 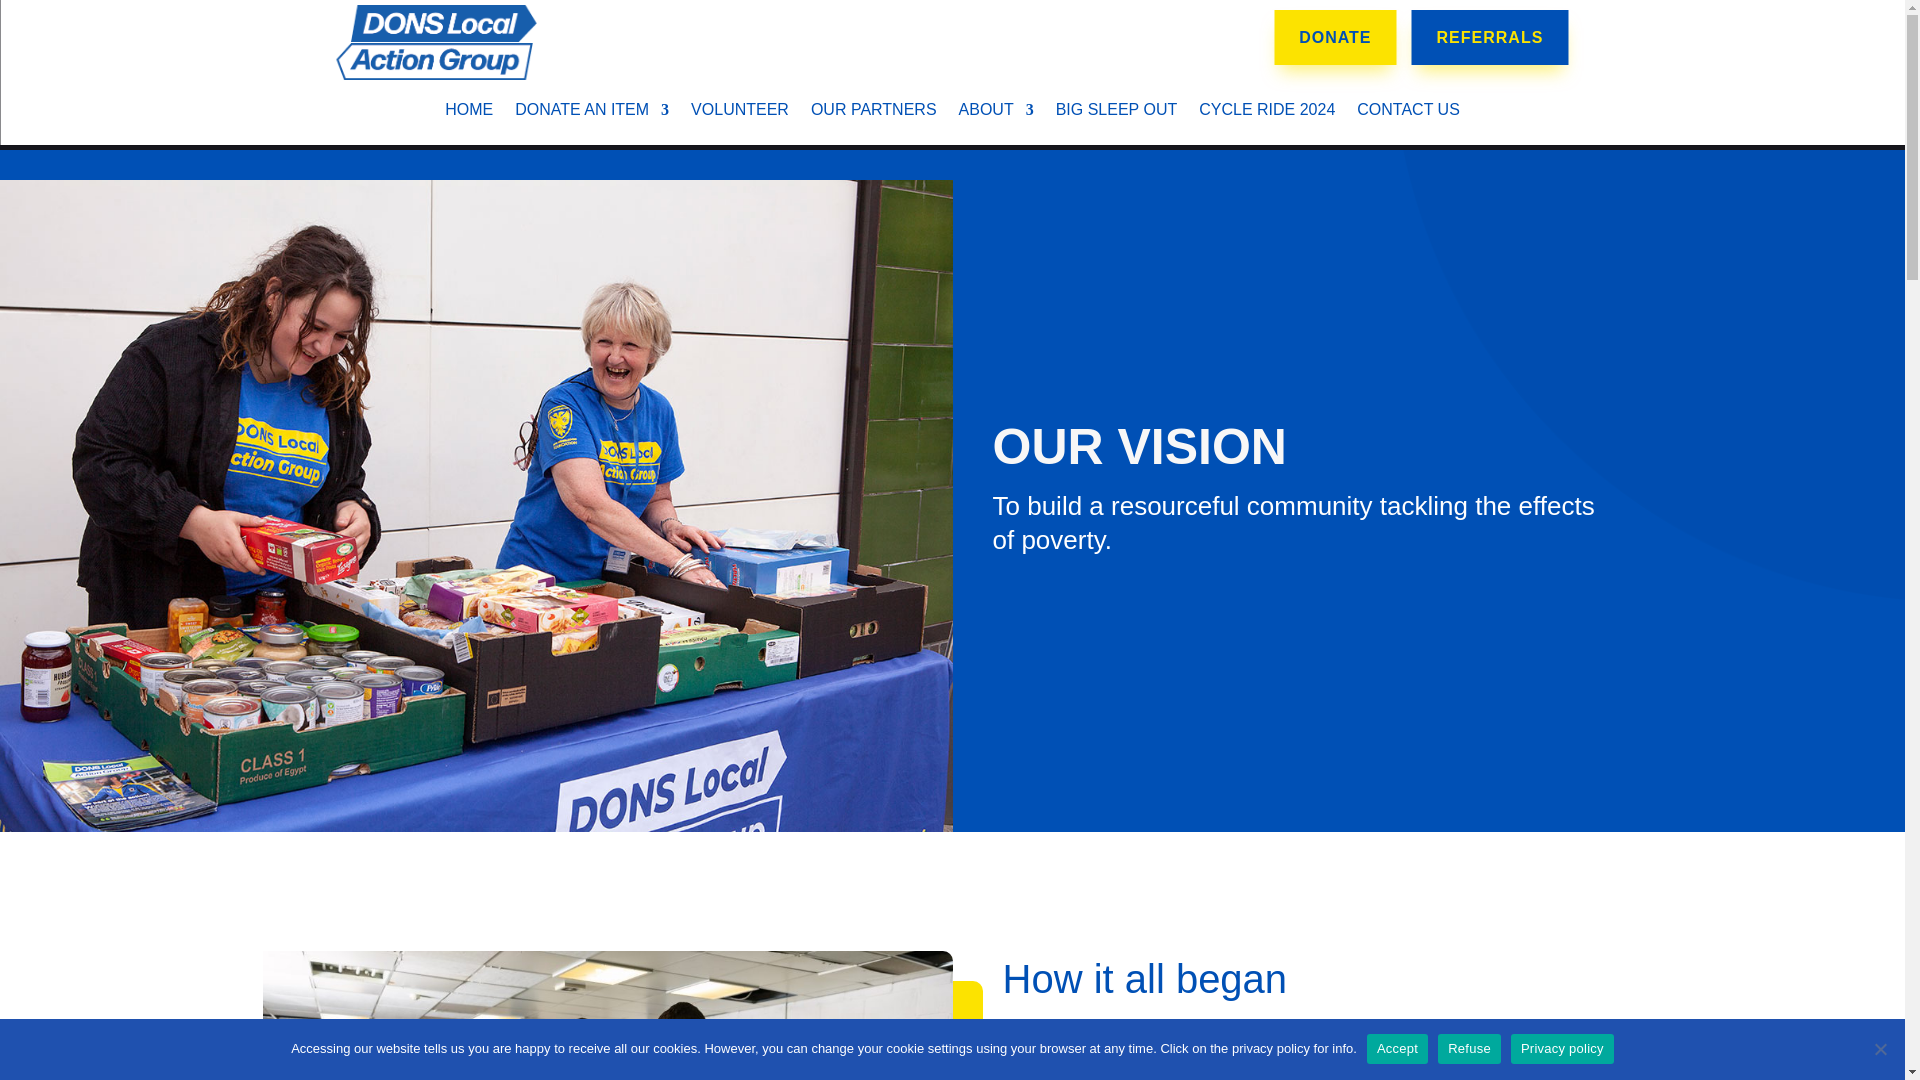 I want to click on OUR PARTNERS, so click(x=873, y=114).